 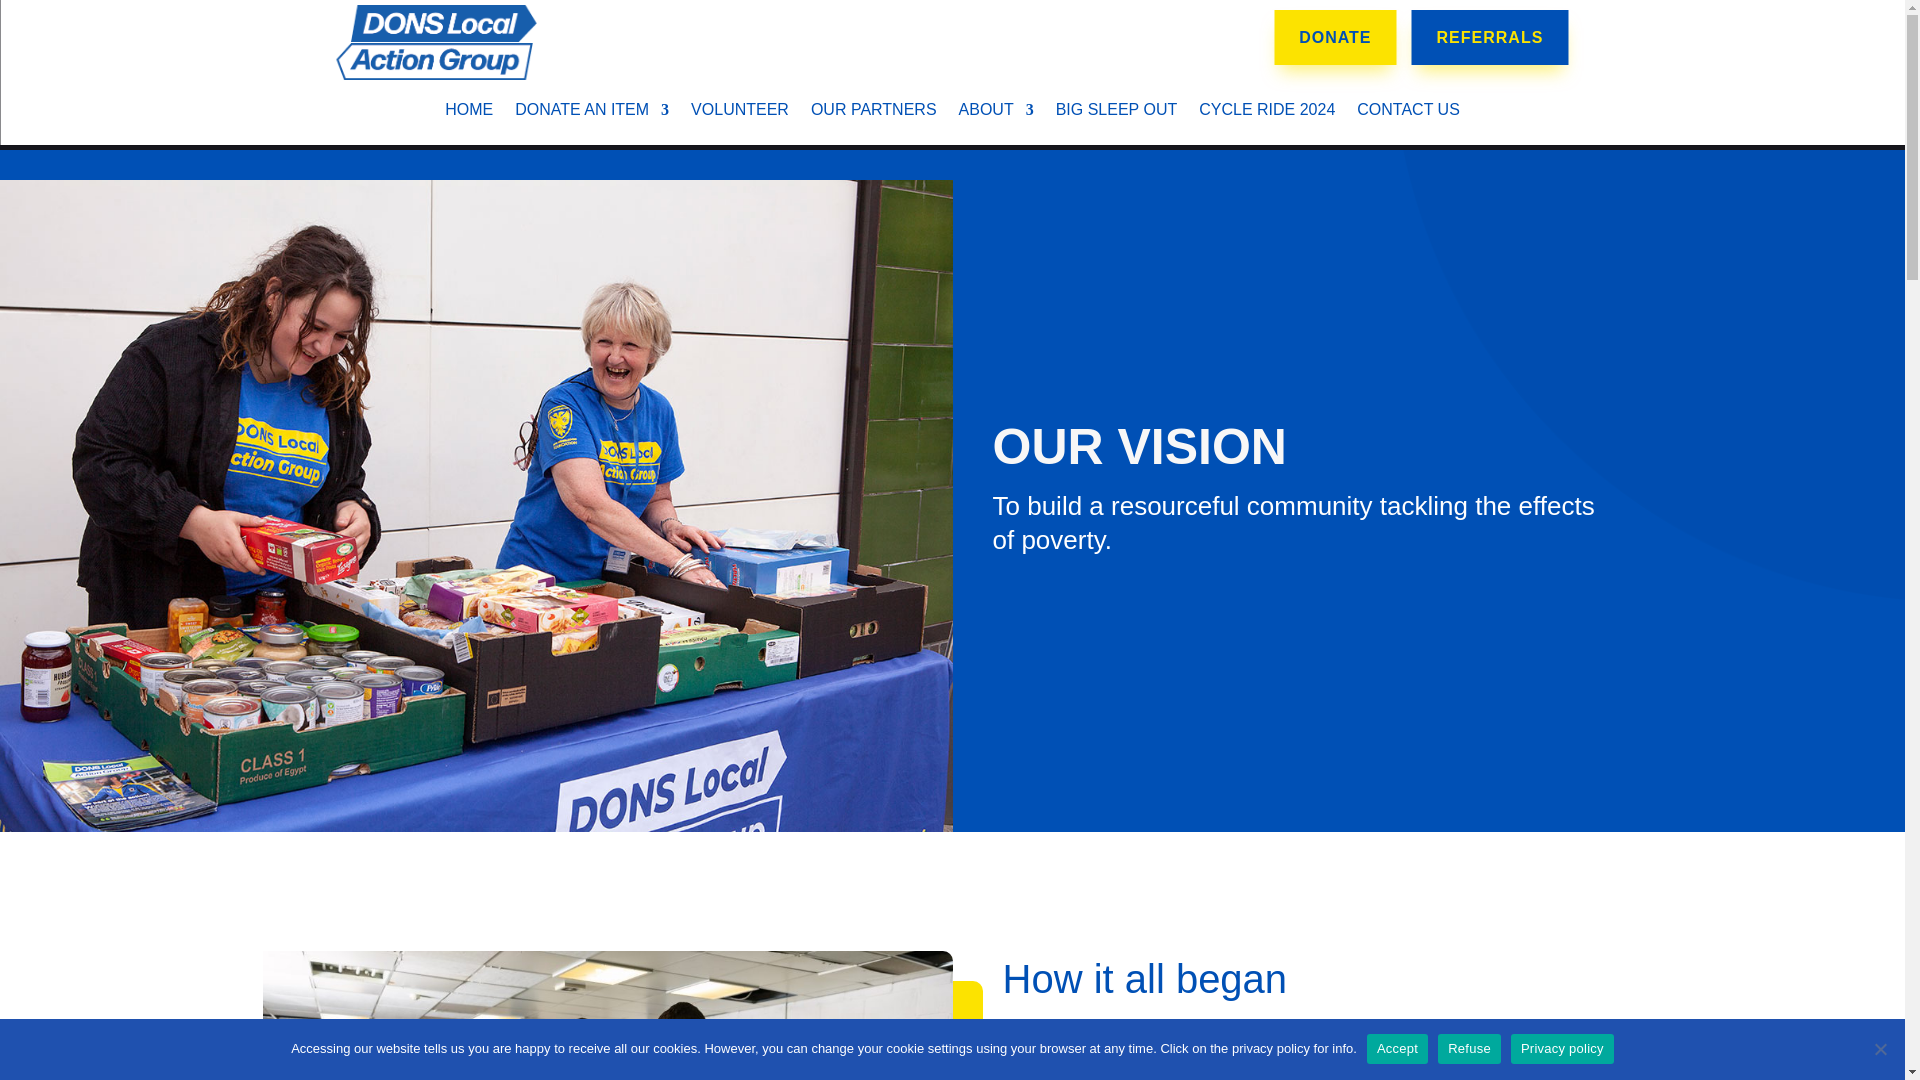 I want to click on OUR PARTNERS, so click(x=873, y=114).